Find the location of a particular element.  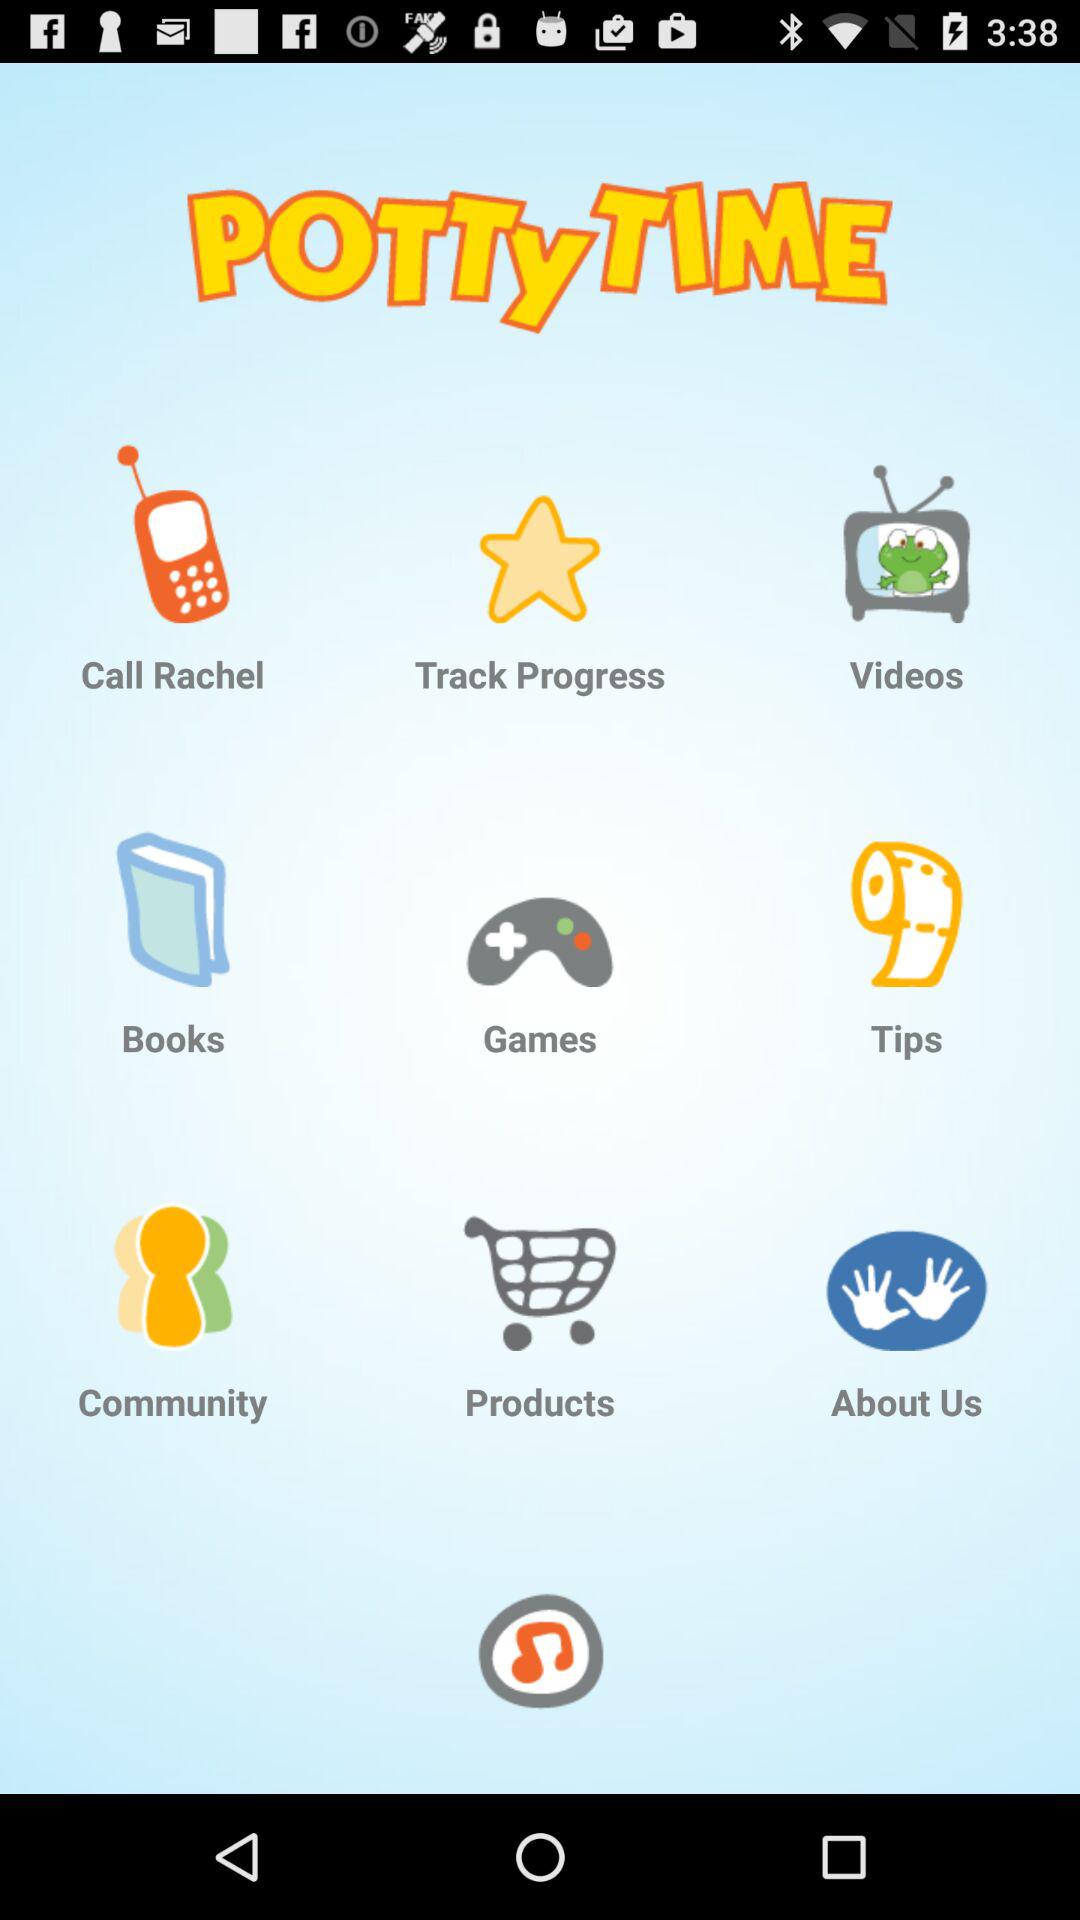

turn on icon below videos is located at coordinates (906, 882).